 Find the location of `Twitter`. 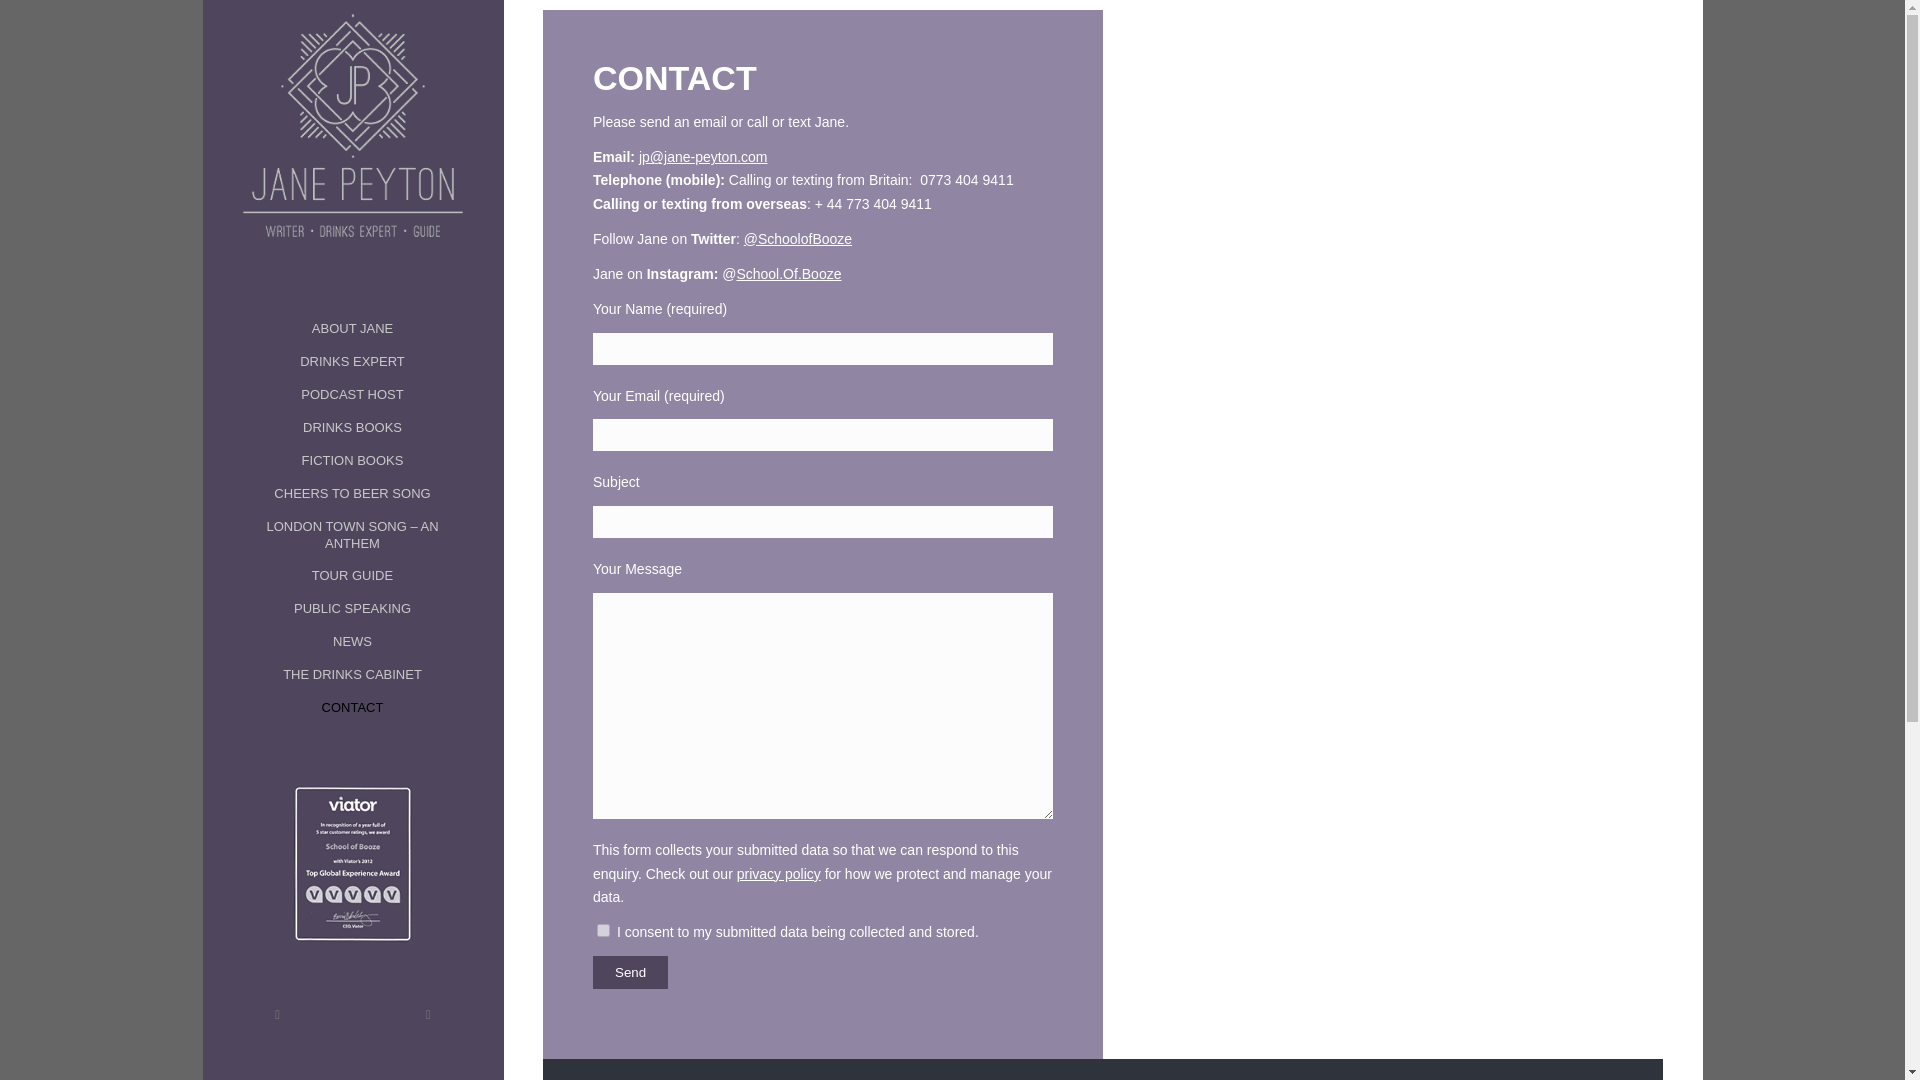

Twitter is located at coordinates (276, 1015).